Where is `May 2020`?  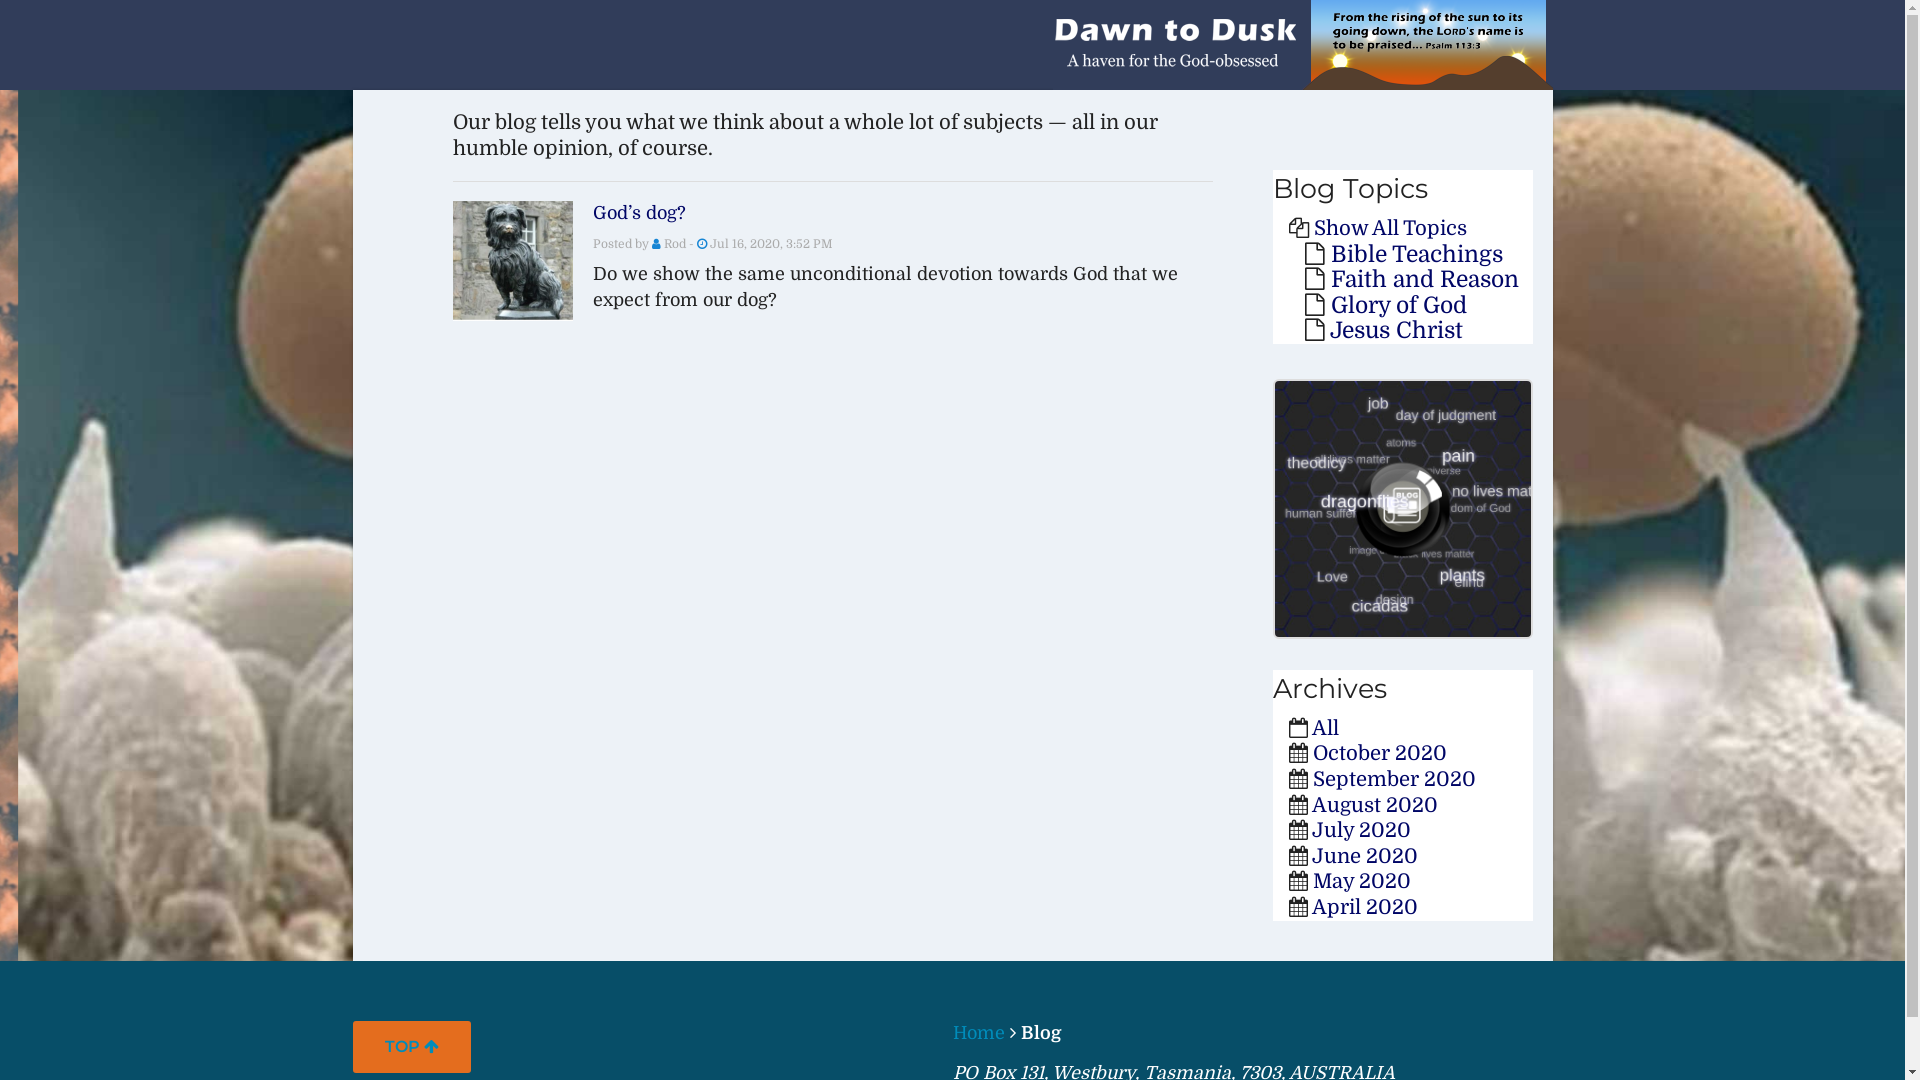 May 2020 is located at coordinates (1361, 882).